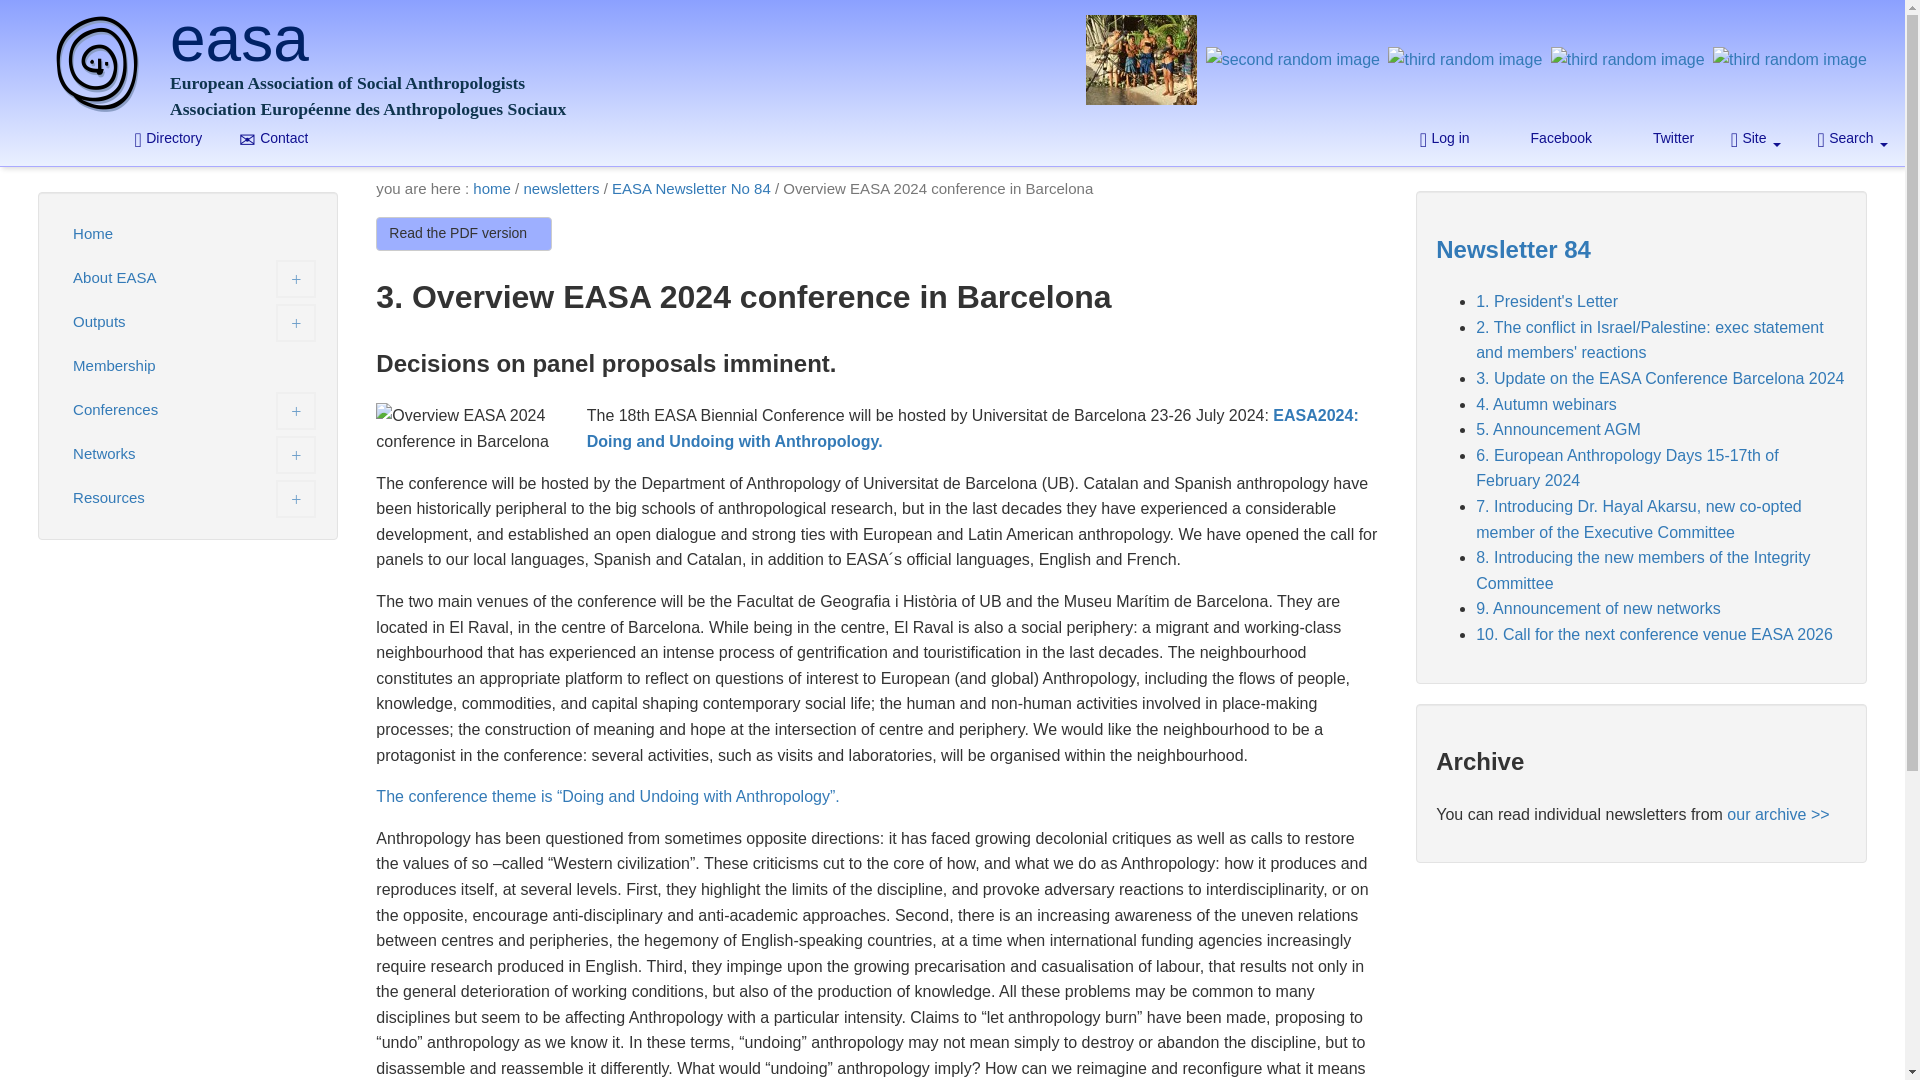  What do you see at coordinates (1628, 68) in the screenshot?
I see `photo by Dr Roger Canals` at bounding box center [1628, 68].